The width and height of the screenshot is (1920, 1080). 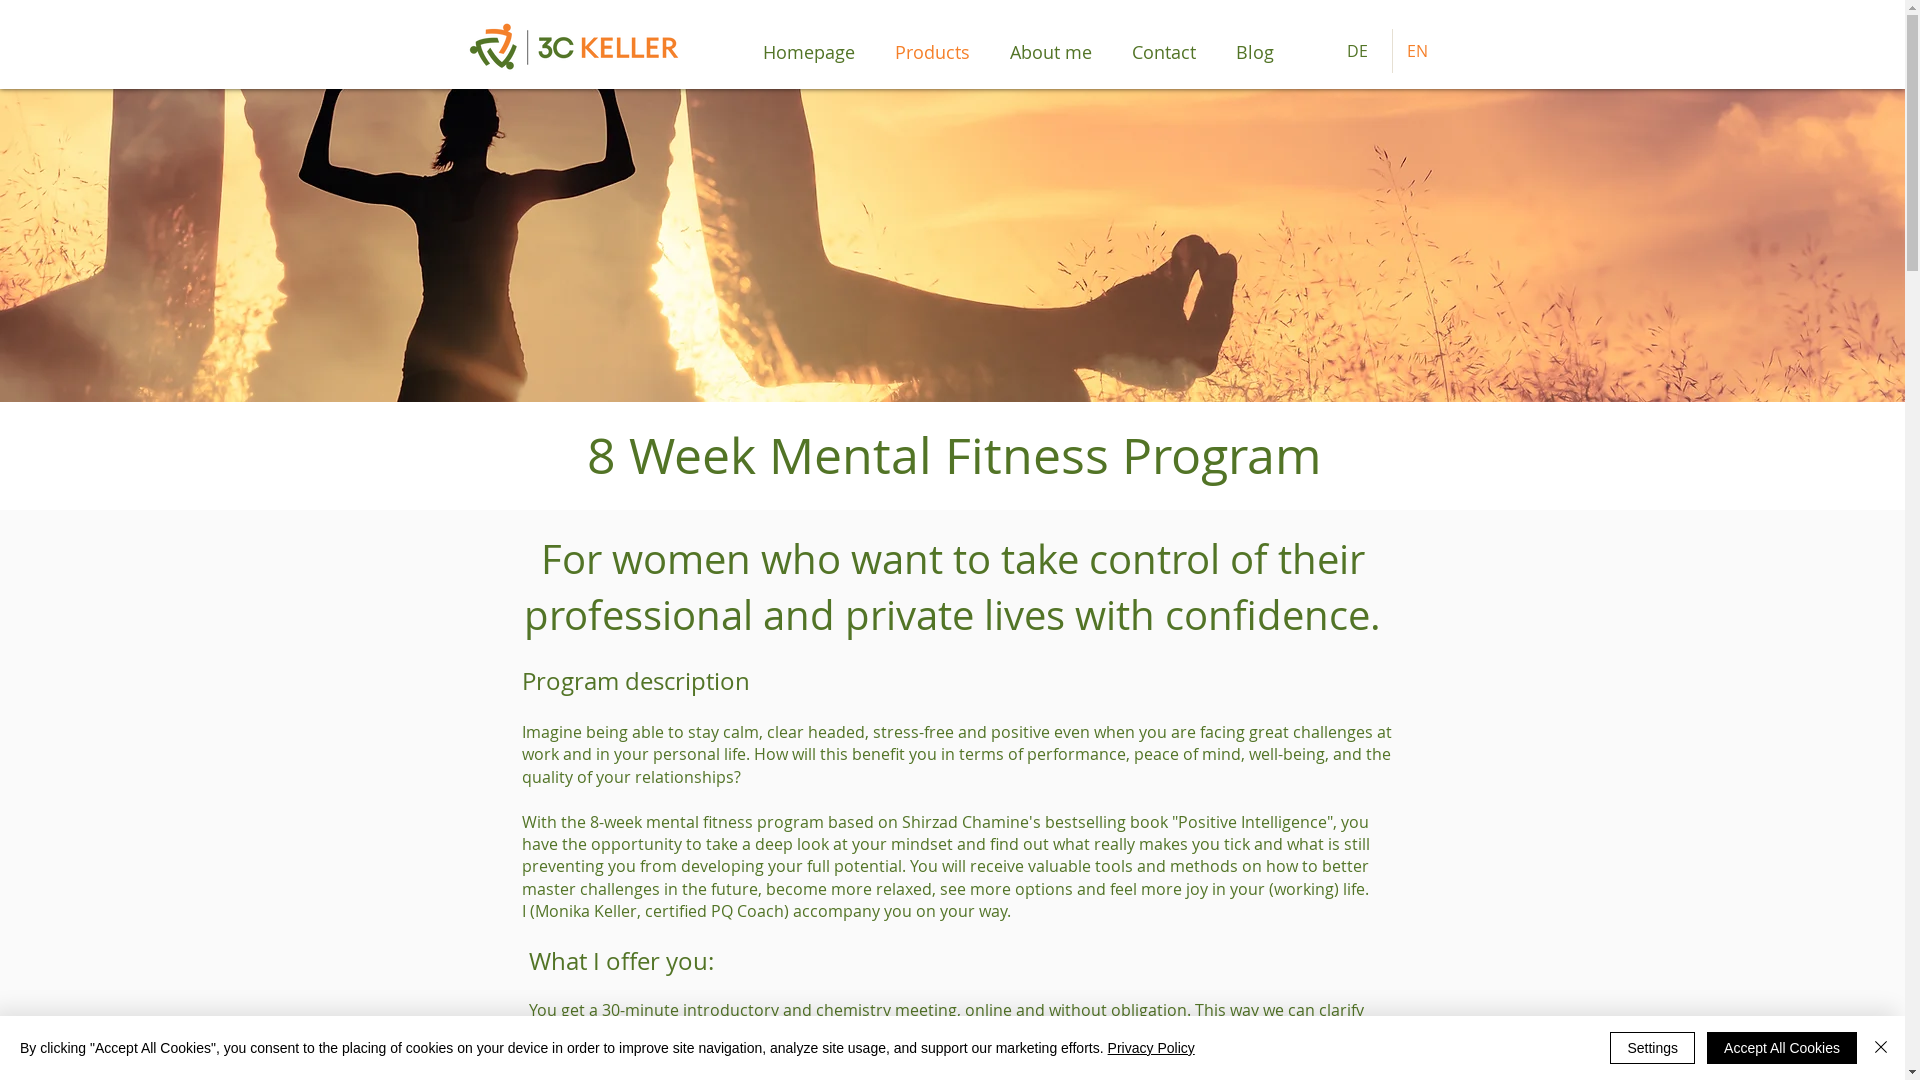 I want to click on Contact, so click(x=1164, y=52).